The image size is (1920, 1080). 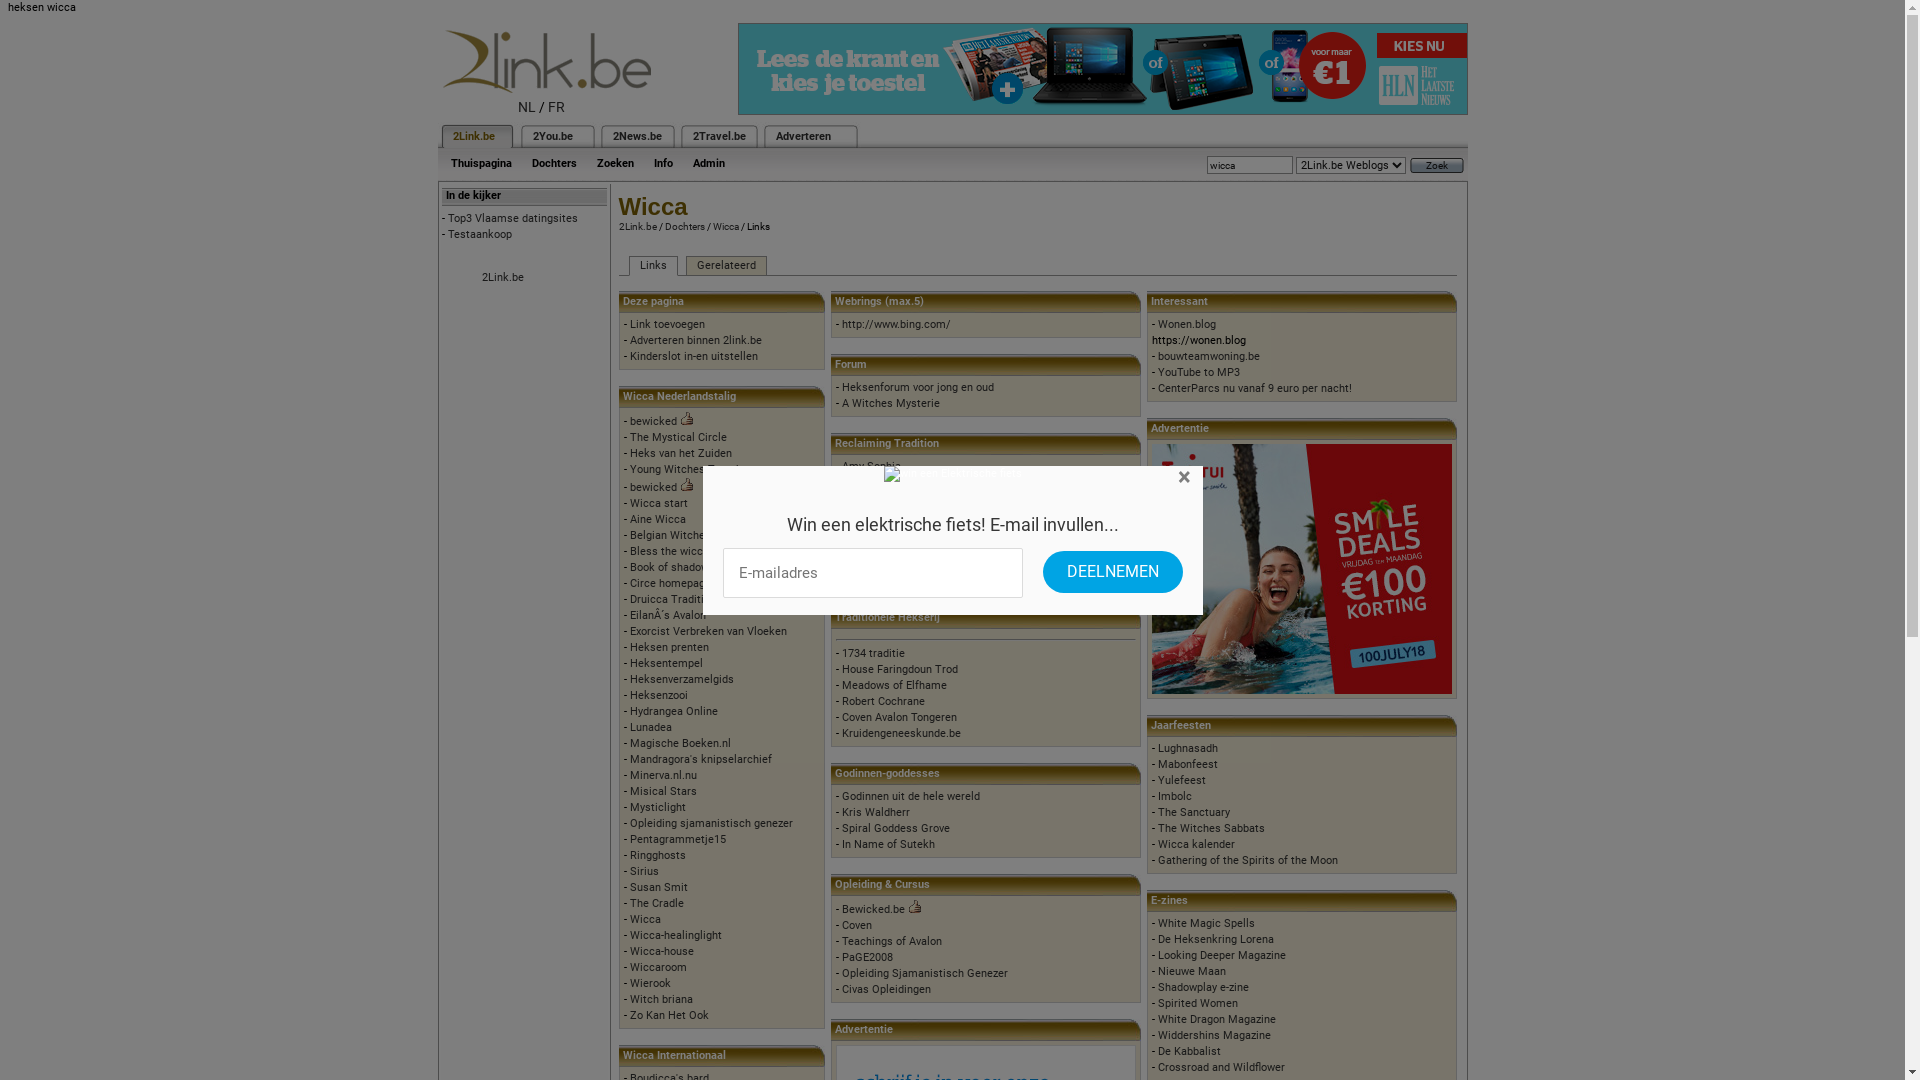 What do you see at coordinates (891, 404) in the screenshot?
I see `A Witches Mysterie` at bounding box center [891, 404].